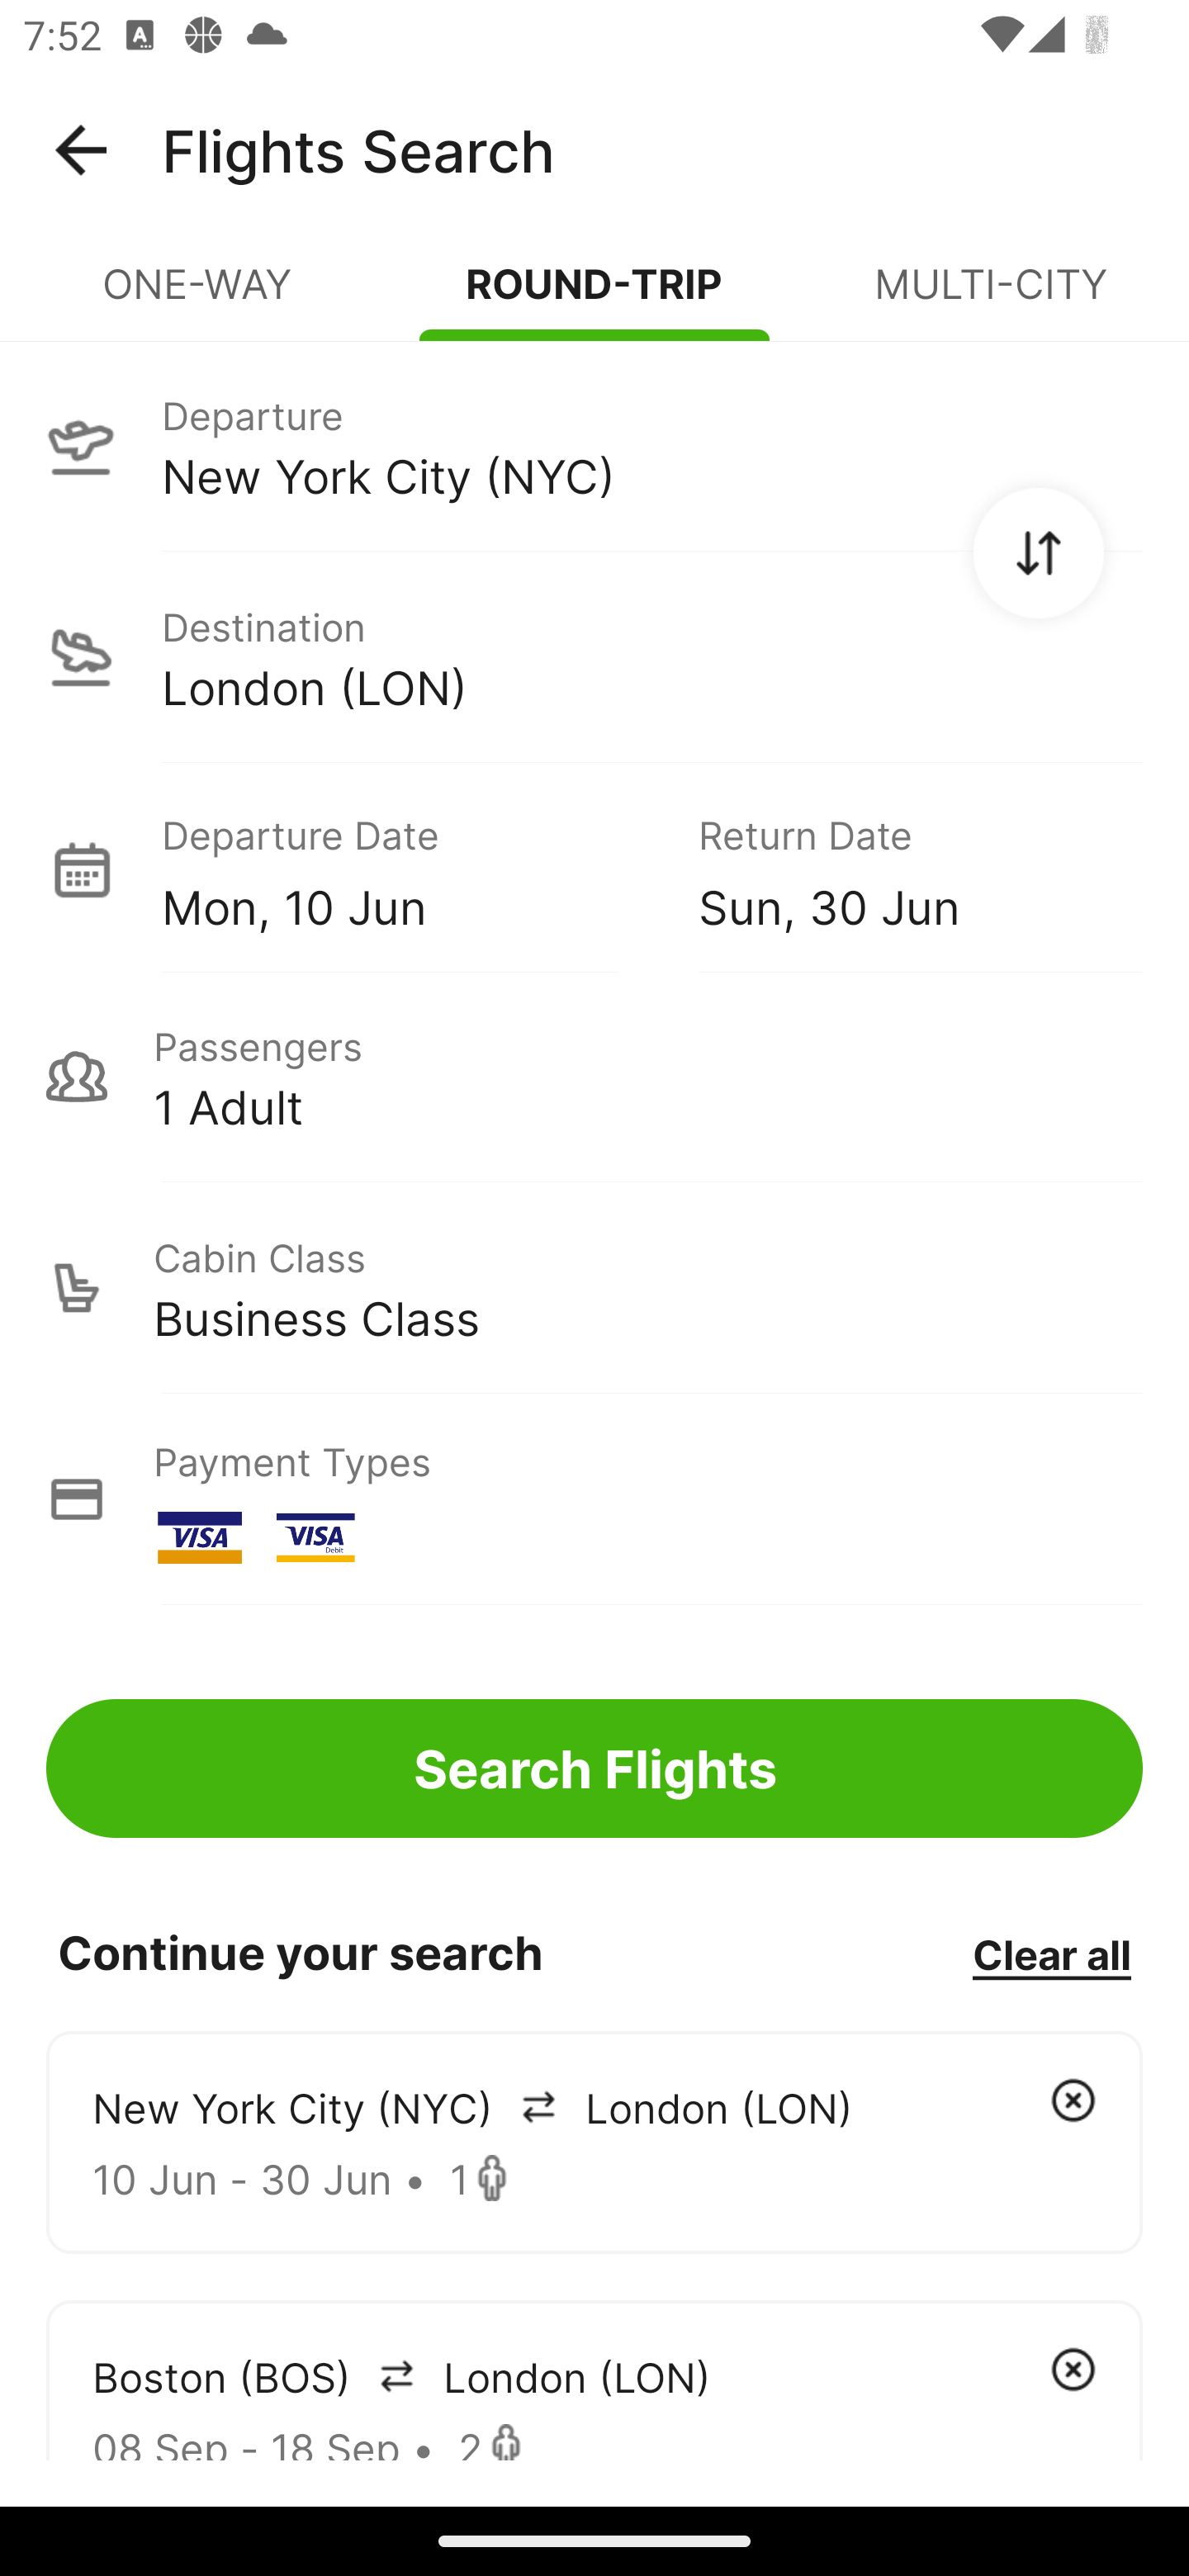 Image resolution: width=1189 pixels, height=2576 pixels. I want to click on Cabin Class Business Class, so click(594, 1288).